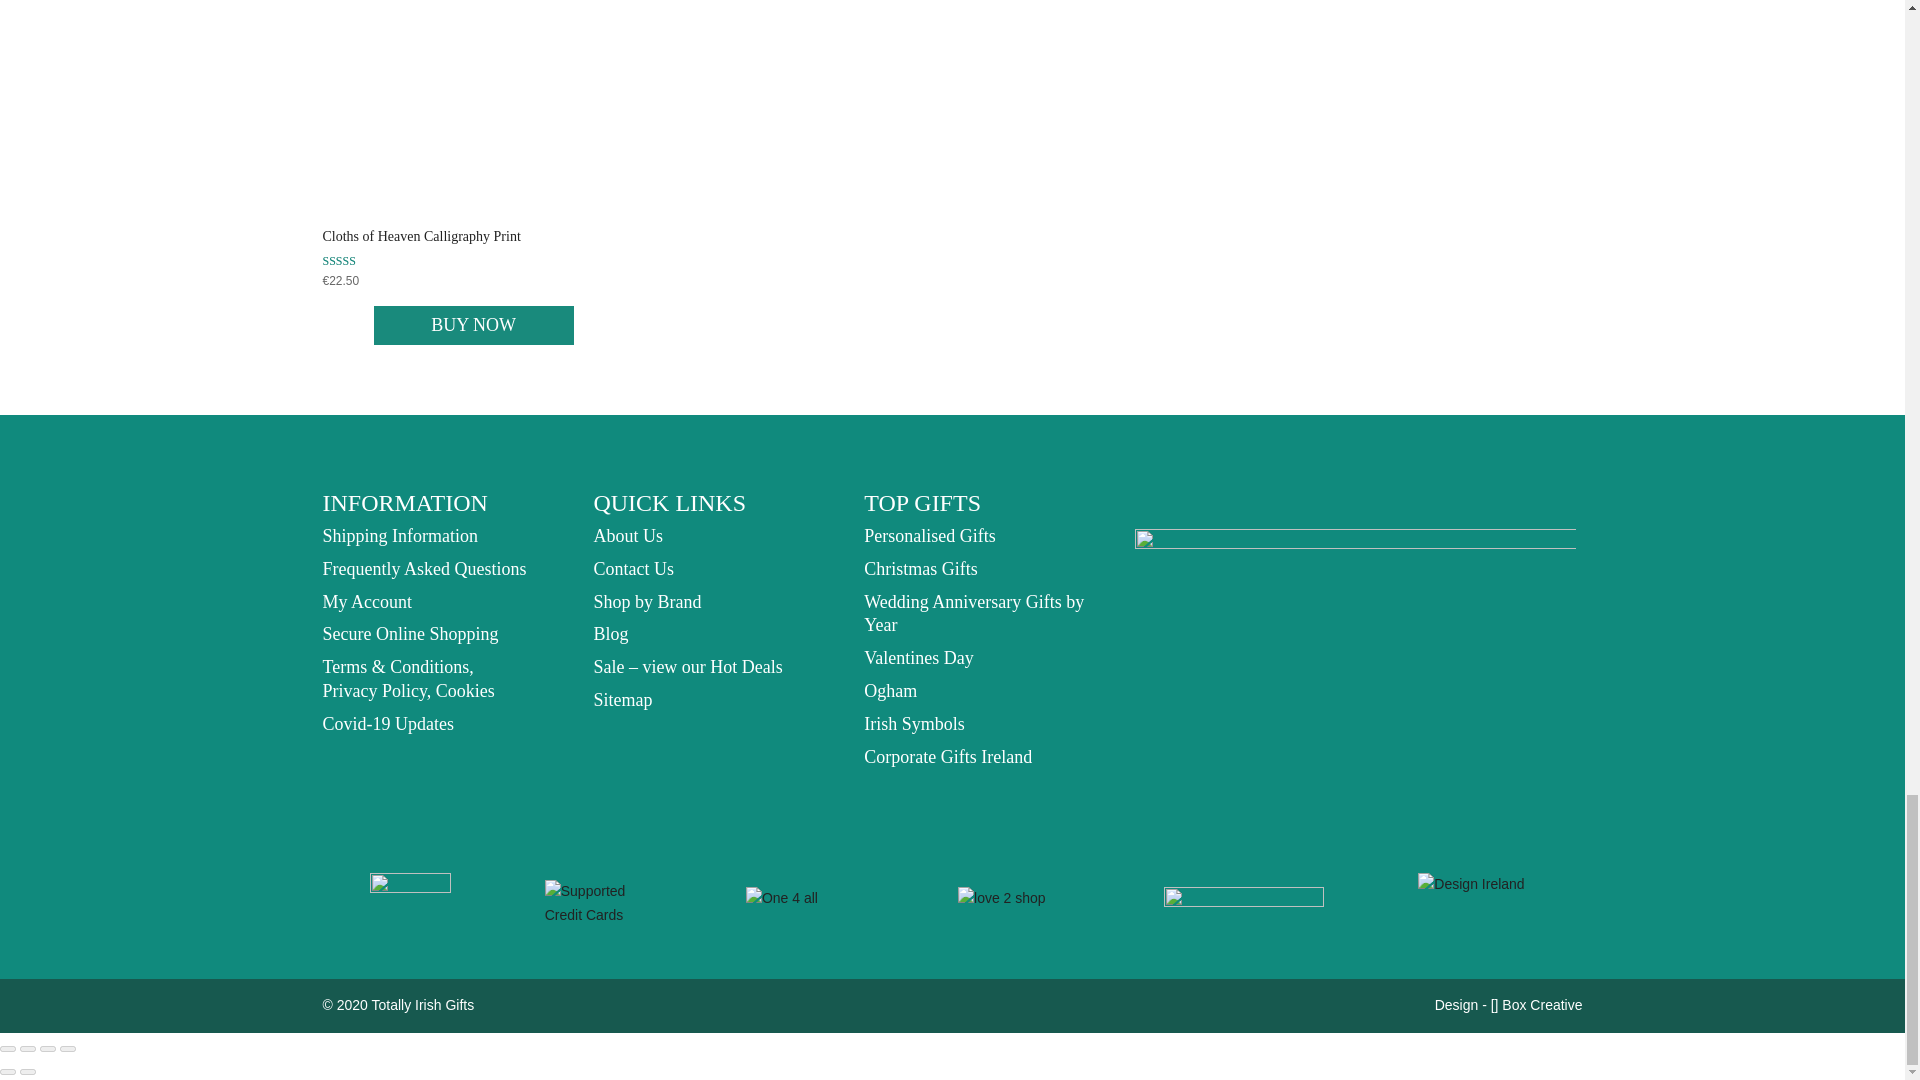 The image size is (1920, 1080). What do you see at coordinates (687, 666) in the screenshot?
I see `Hot Deals Totally Irish Gifts` at bounding box center [687, 666].